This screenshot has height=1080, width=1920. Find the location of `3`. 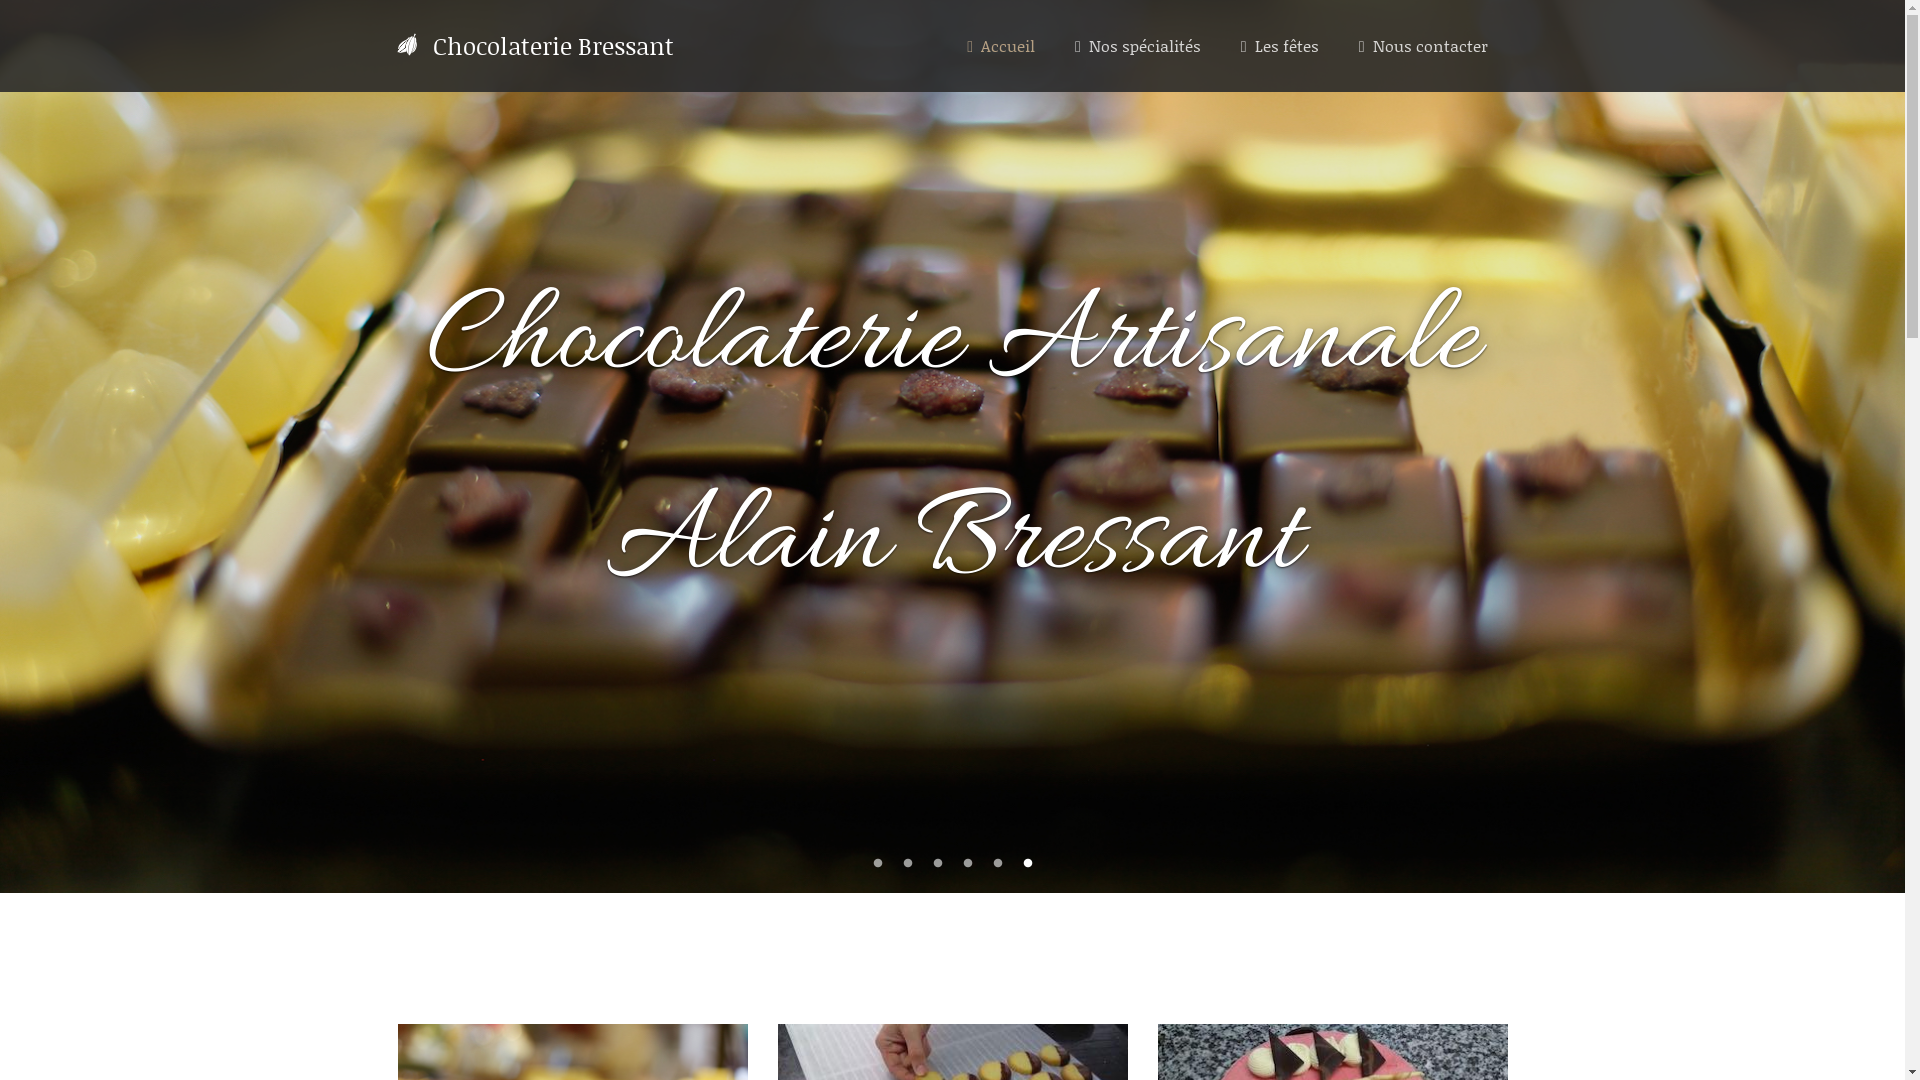

3 is located at coordinates (938, 864).